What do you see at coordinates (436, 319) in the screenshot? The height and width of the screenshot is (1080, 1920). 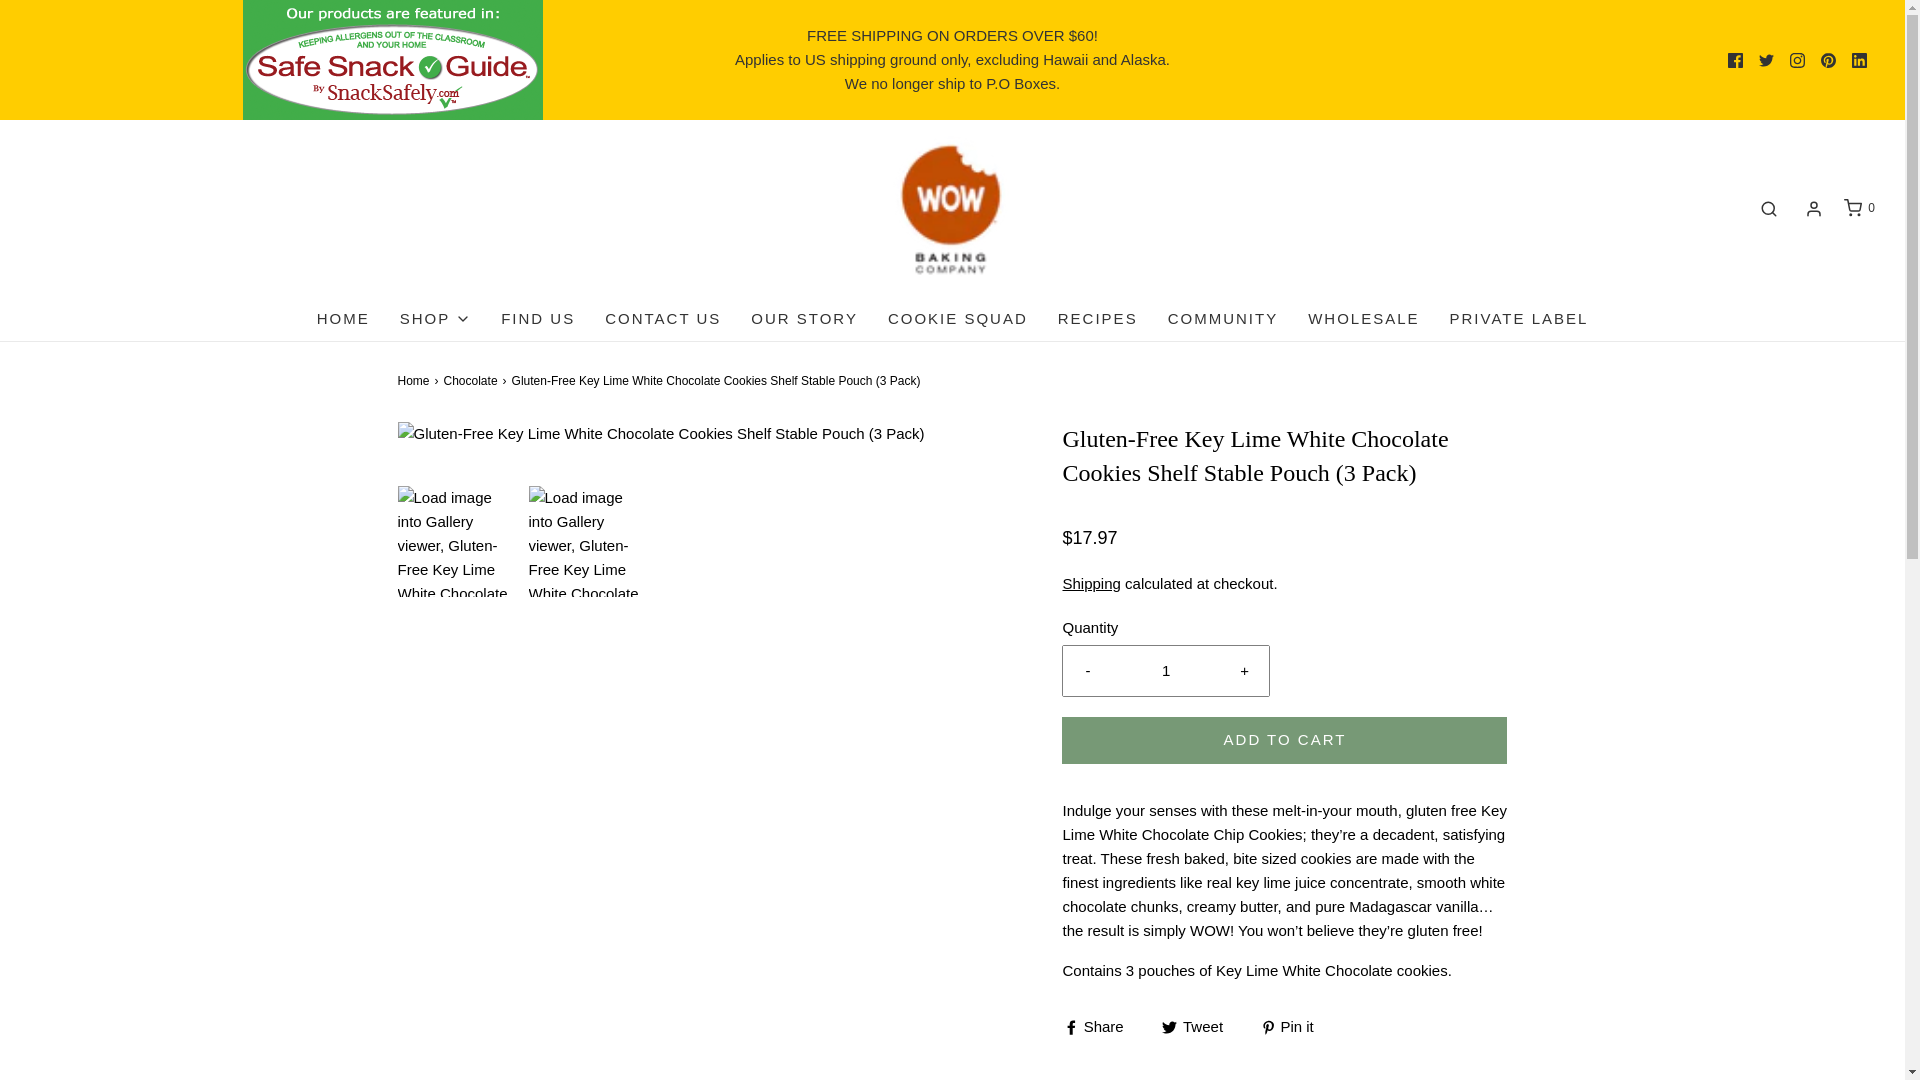 I see `SHOP` at bounding box center [436, 319].